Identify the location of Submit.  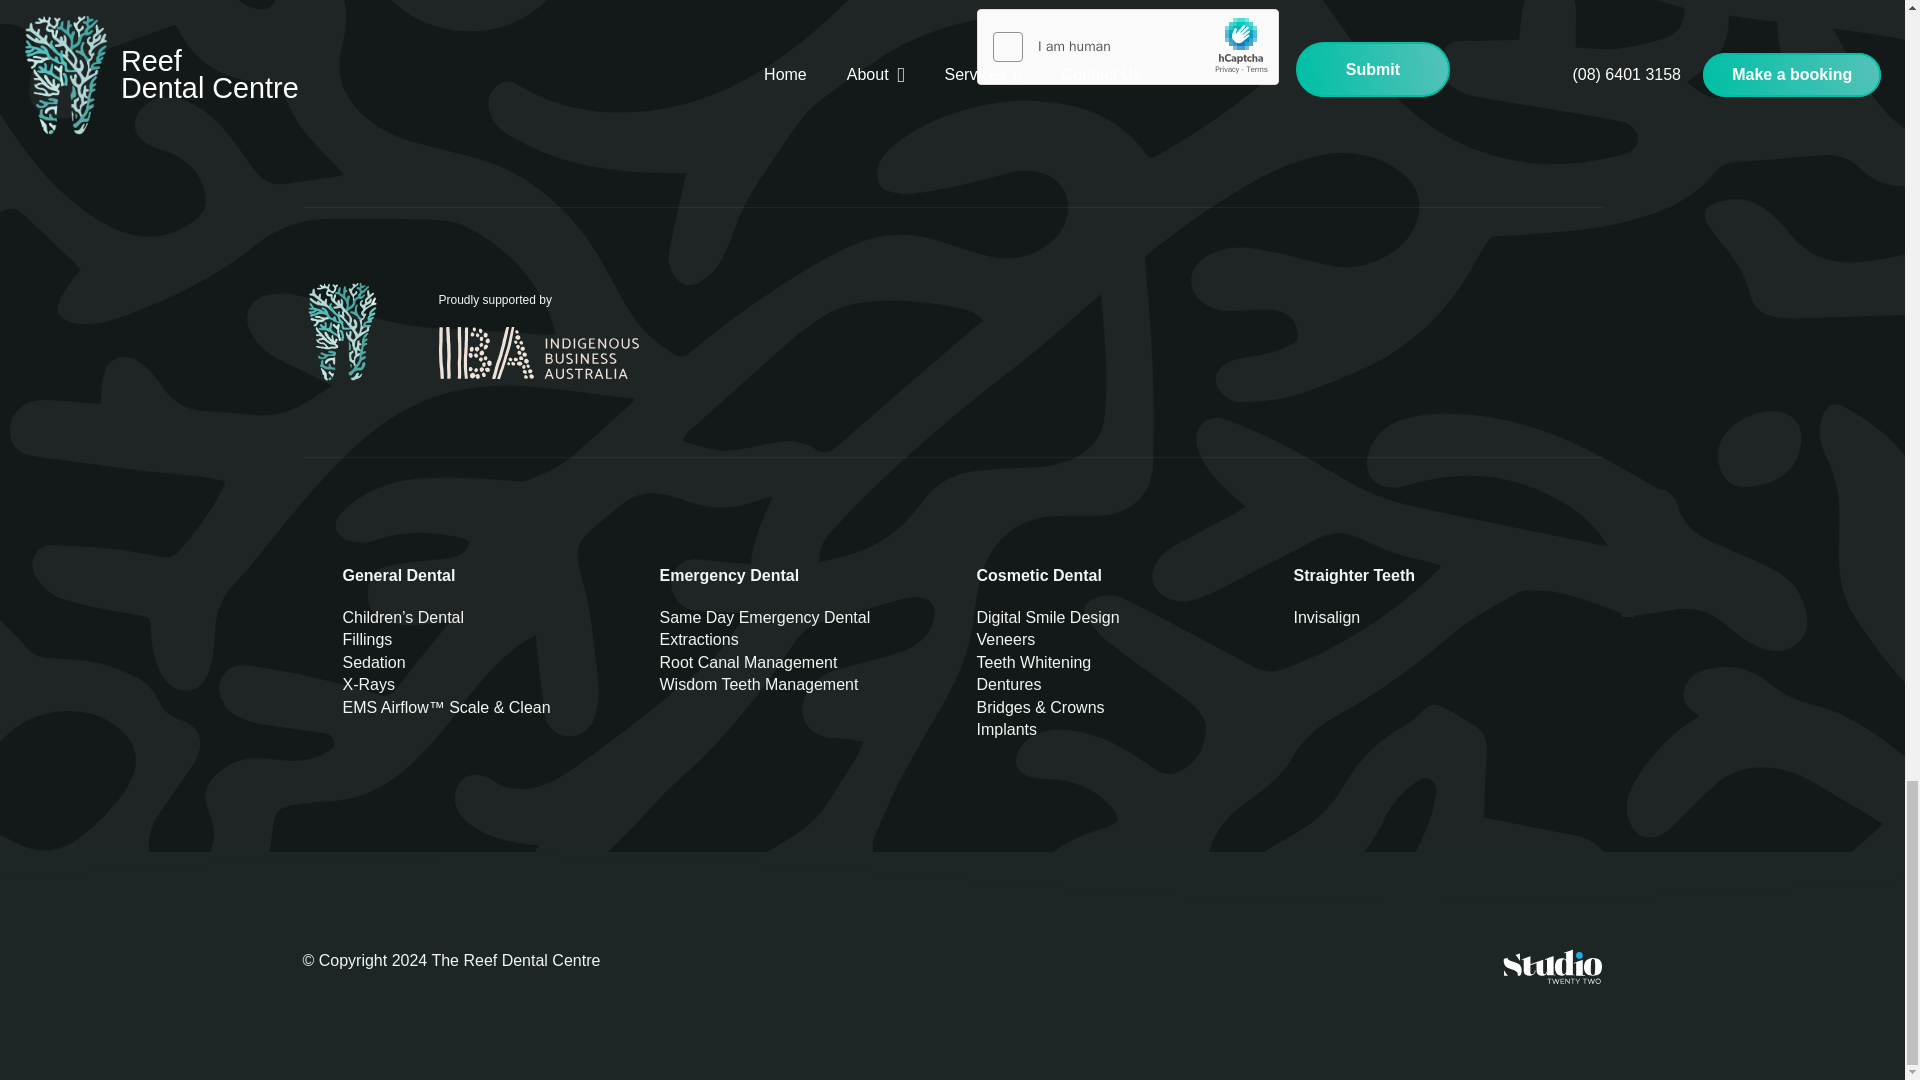
(1372, 70).